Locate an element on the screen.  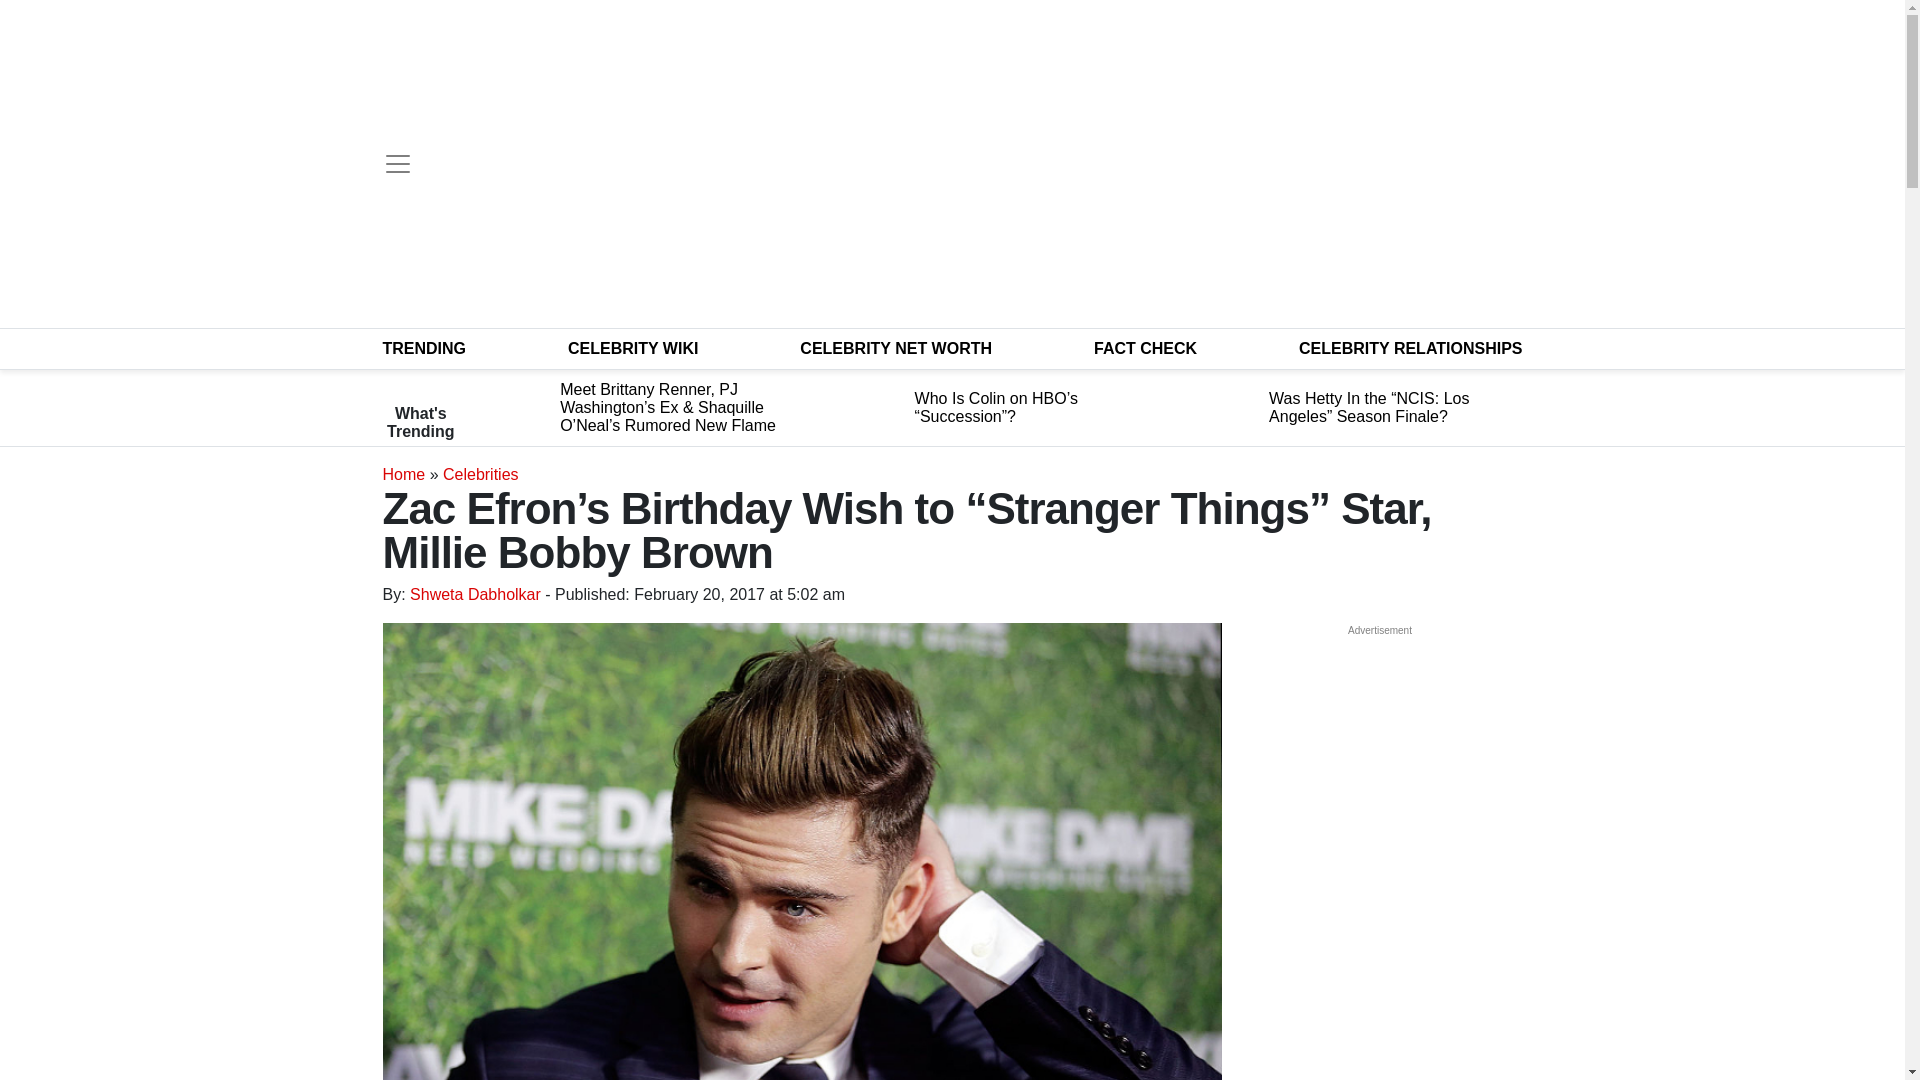
CELEBRITY WIKI is located at coordinates (633, 348).